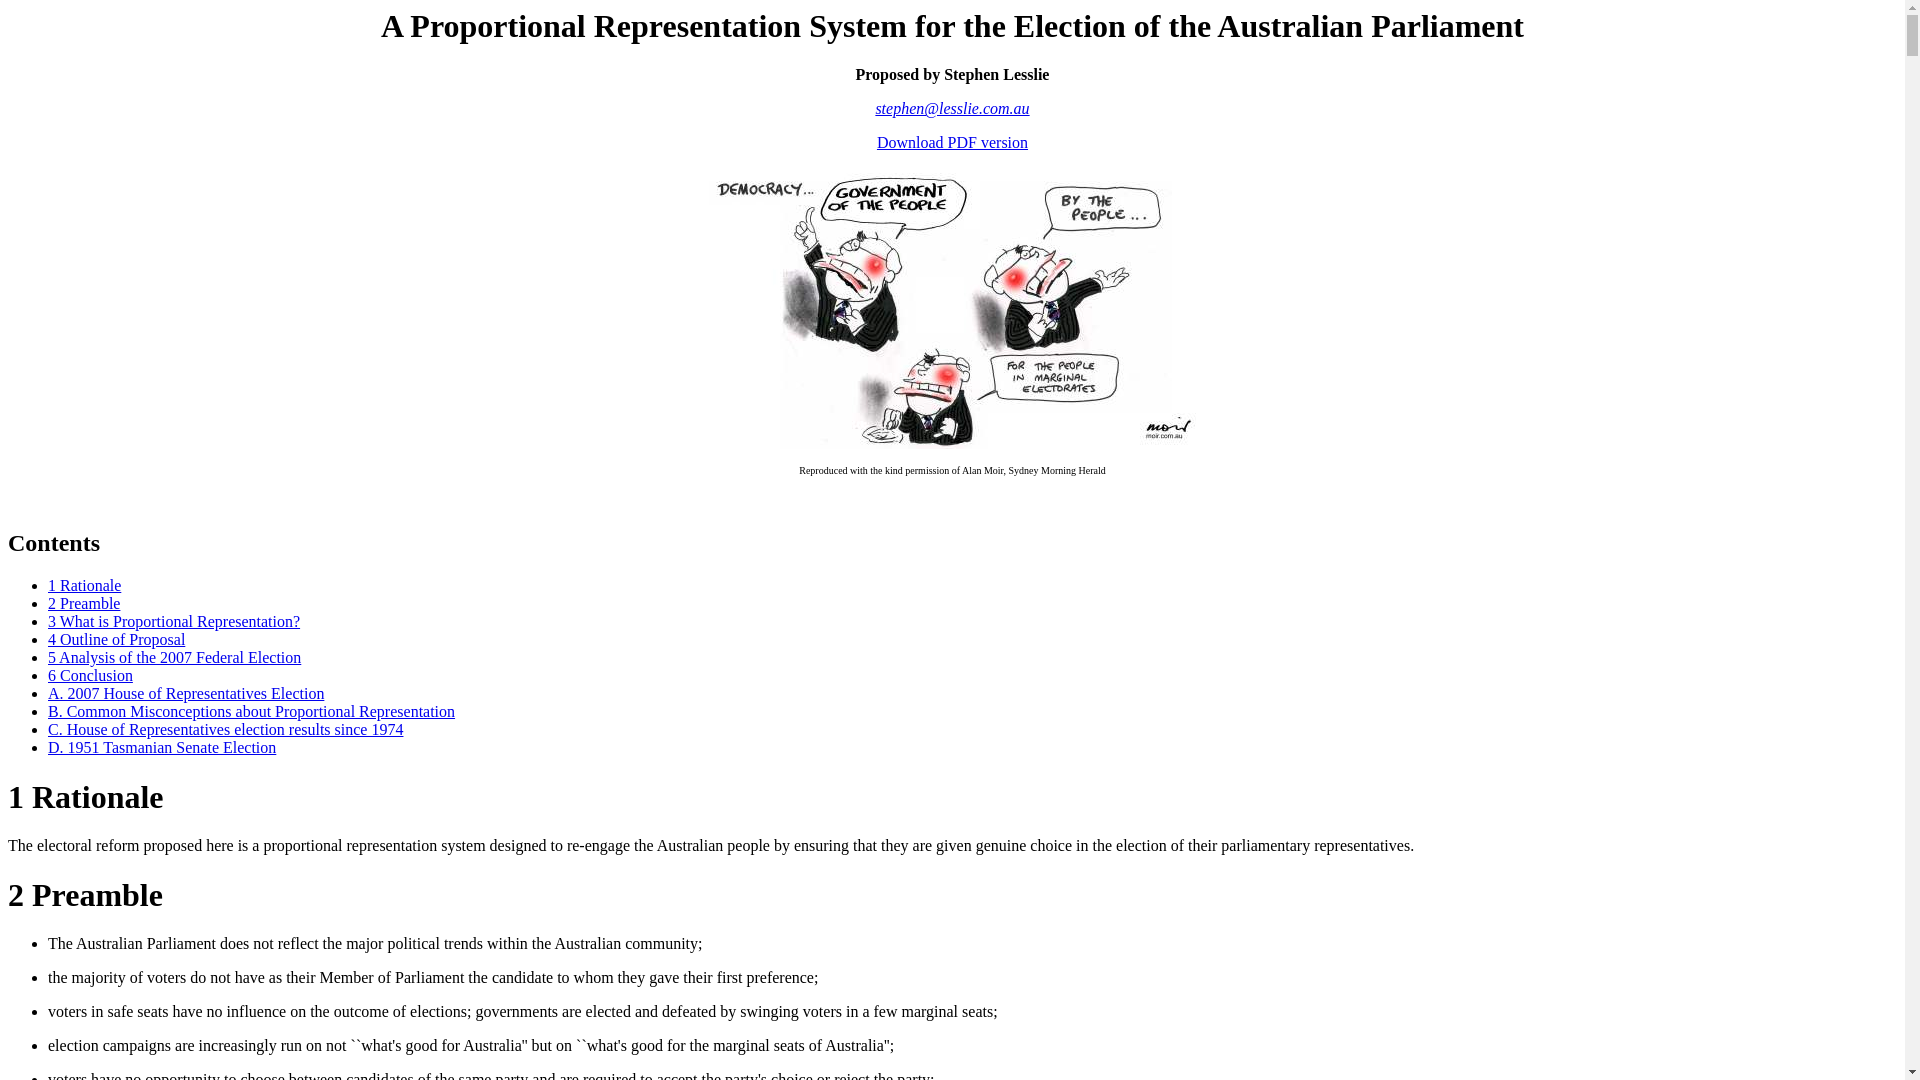  I want to click on 2 Preamble, so click(84, 604).